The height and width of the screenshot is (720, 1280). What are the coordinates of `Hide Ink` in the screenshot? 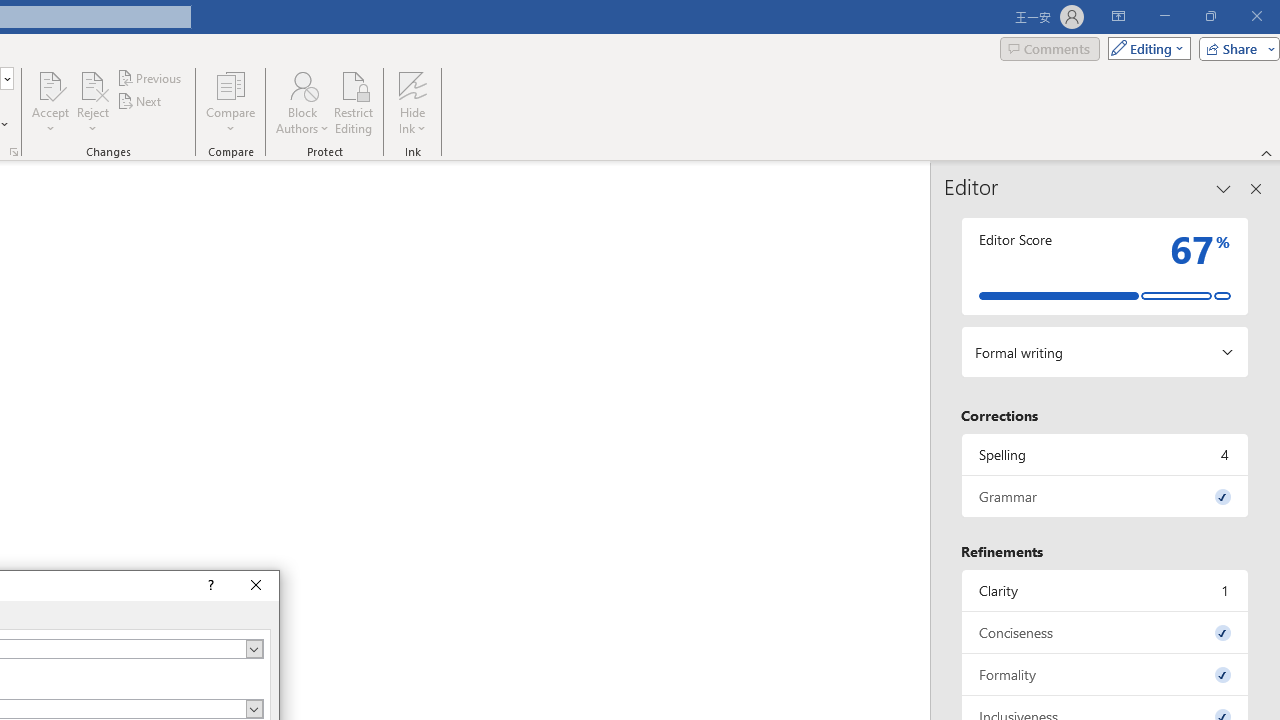 It's located at (412, 102).